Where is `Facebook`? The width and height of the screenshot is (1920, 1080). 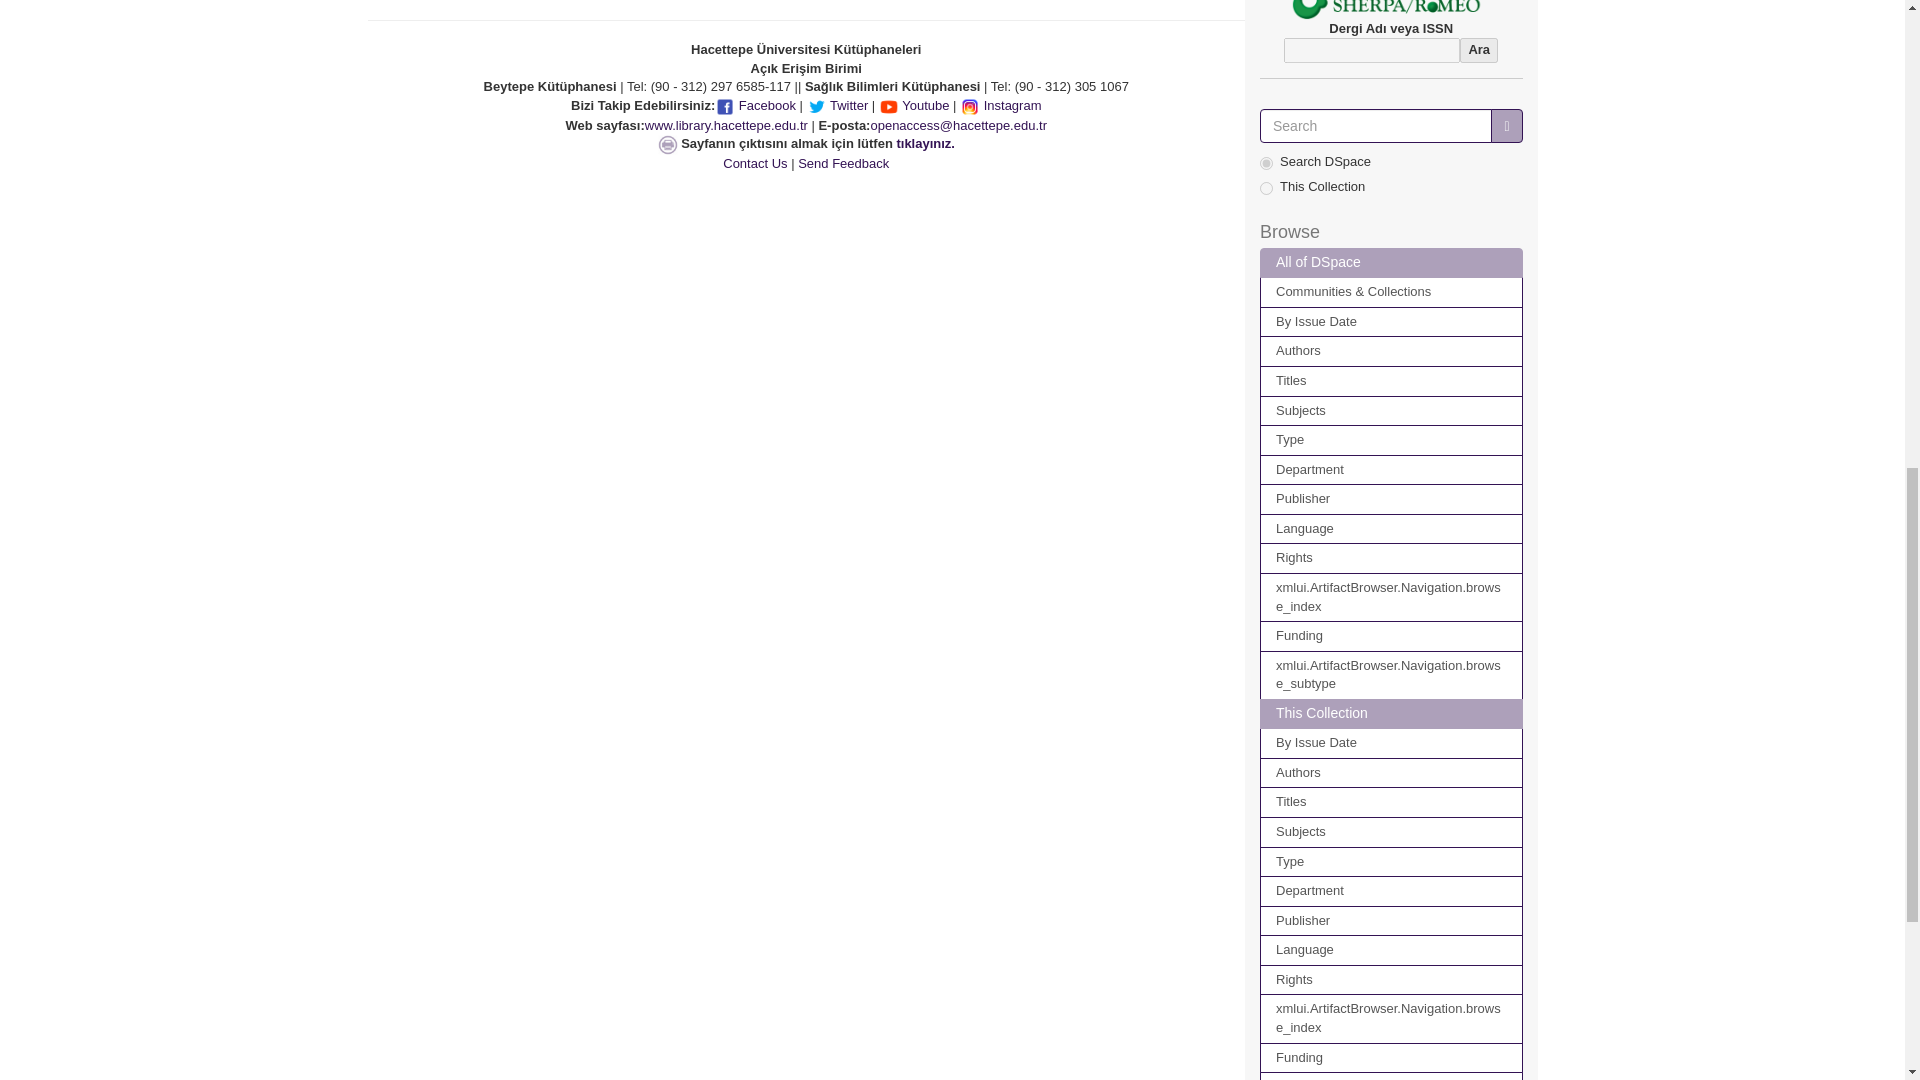
Facebook is located at coordinates (755, 106).